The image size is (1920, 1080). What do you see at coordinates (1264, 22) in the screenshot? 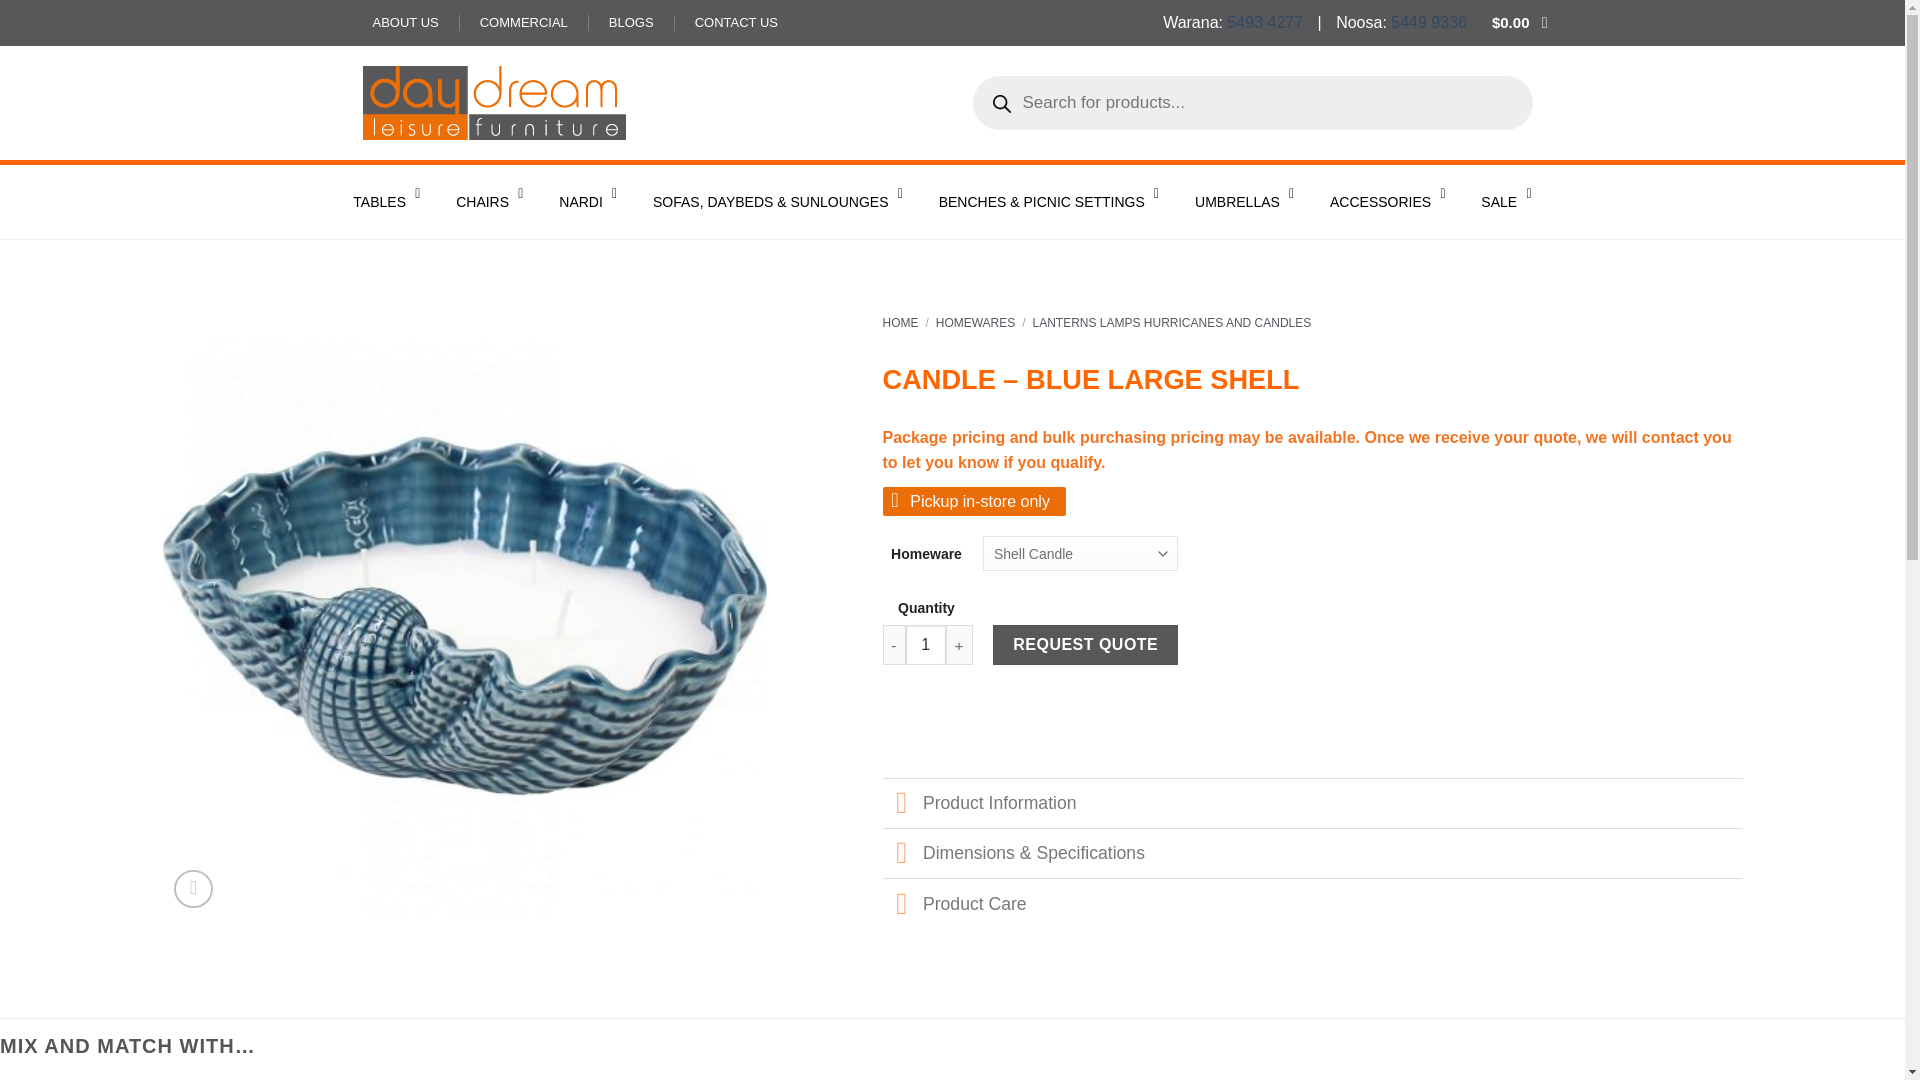
I see `5493 4277` at bounding box center [1264, 22].